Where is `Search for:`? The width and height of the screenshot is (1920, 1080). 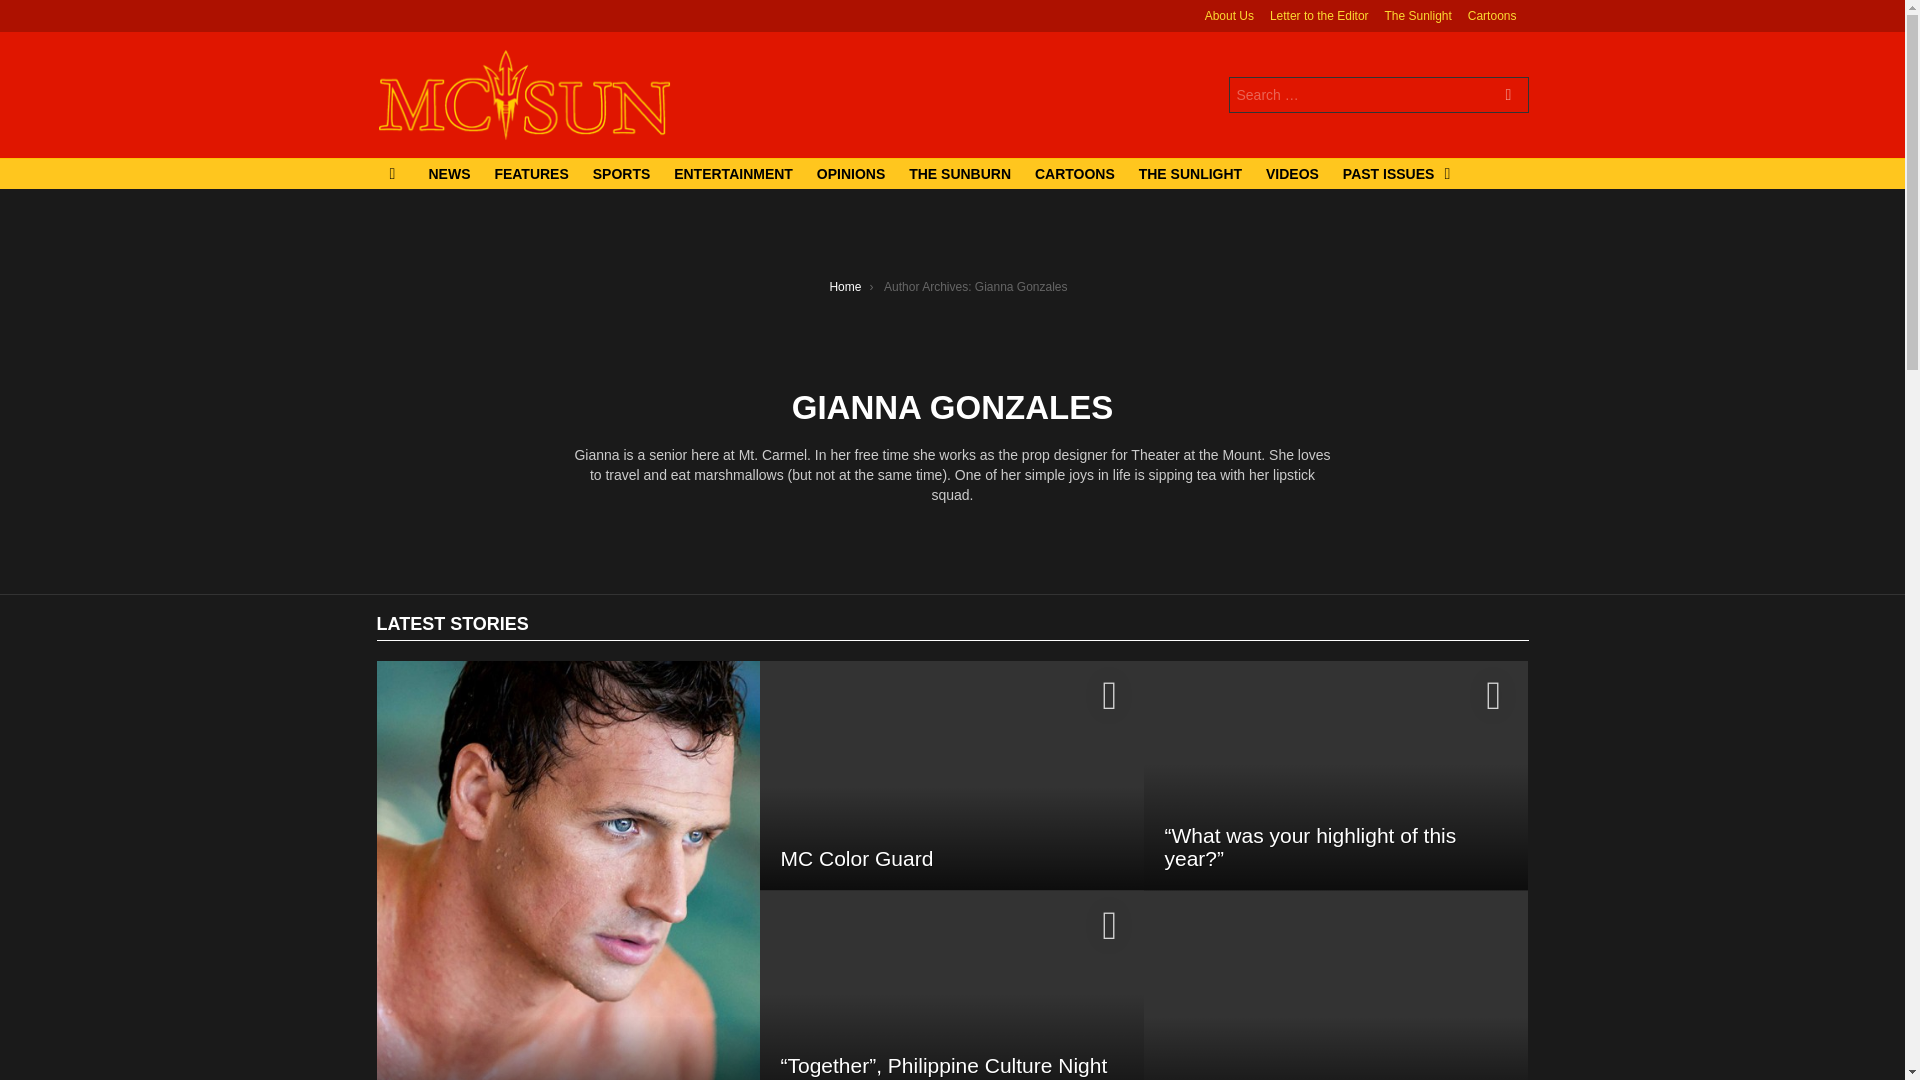
Search for: is located at coordinates (1378, 94).